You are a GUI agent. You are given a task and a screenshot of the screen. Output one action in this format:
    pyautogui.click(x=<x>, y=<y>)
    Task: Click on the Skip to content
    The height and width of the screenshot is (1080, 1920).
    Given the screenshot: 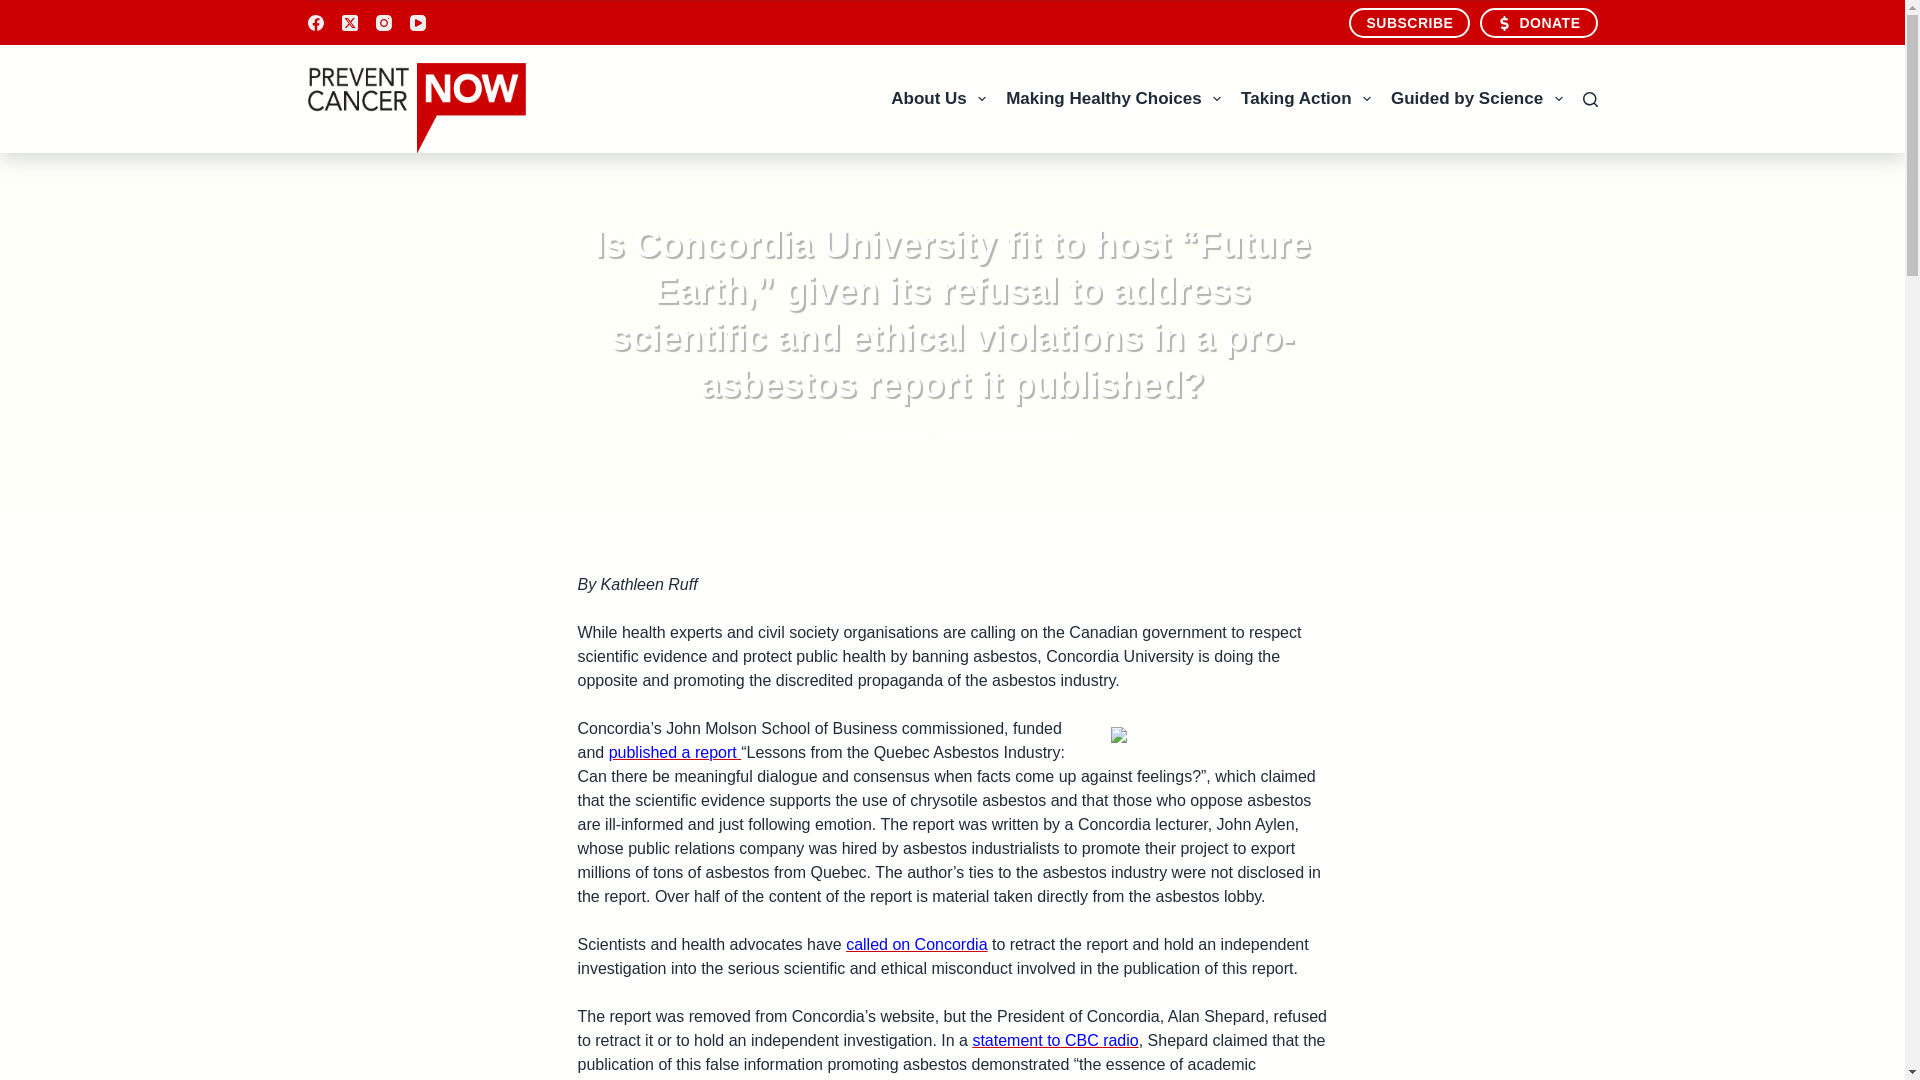 What is the action you would take?
    pyautogui.click(x=20, y=10)
    